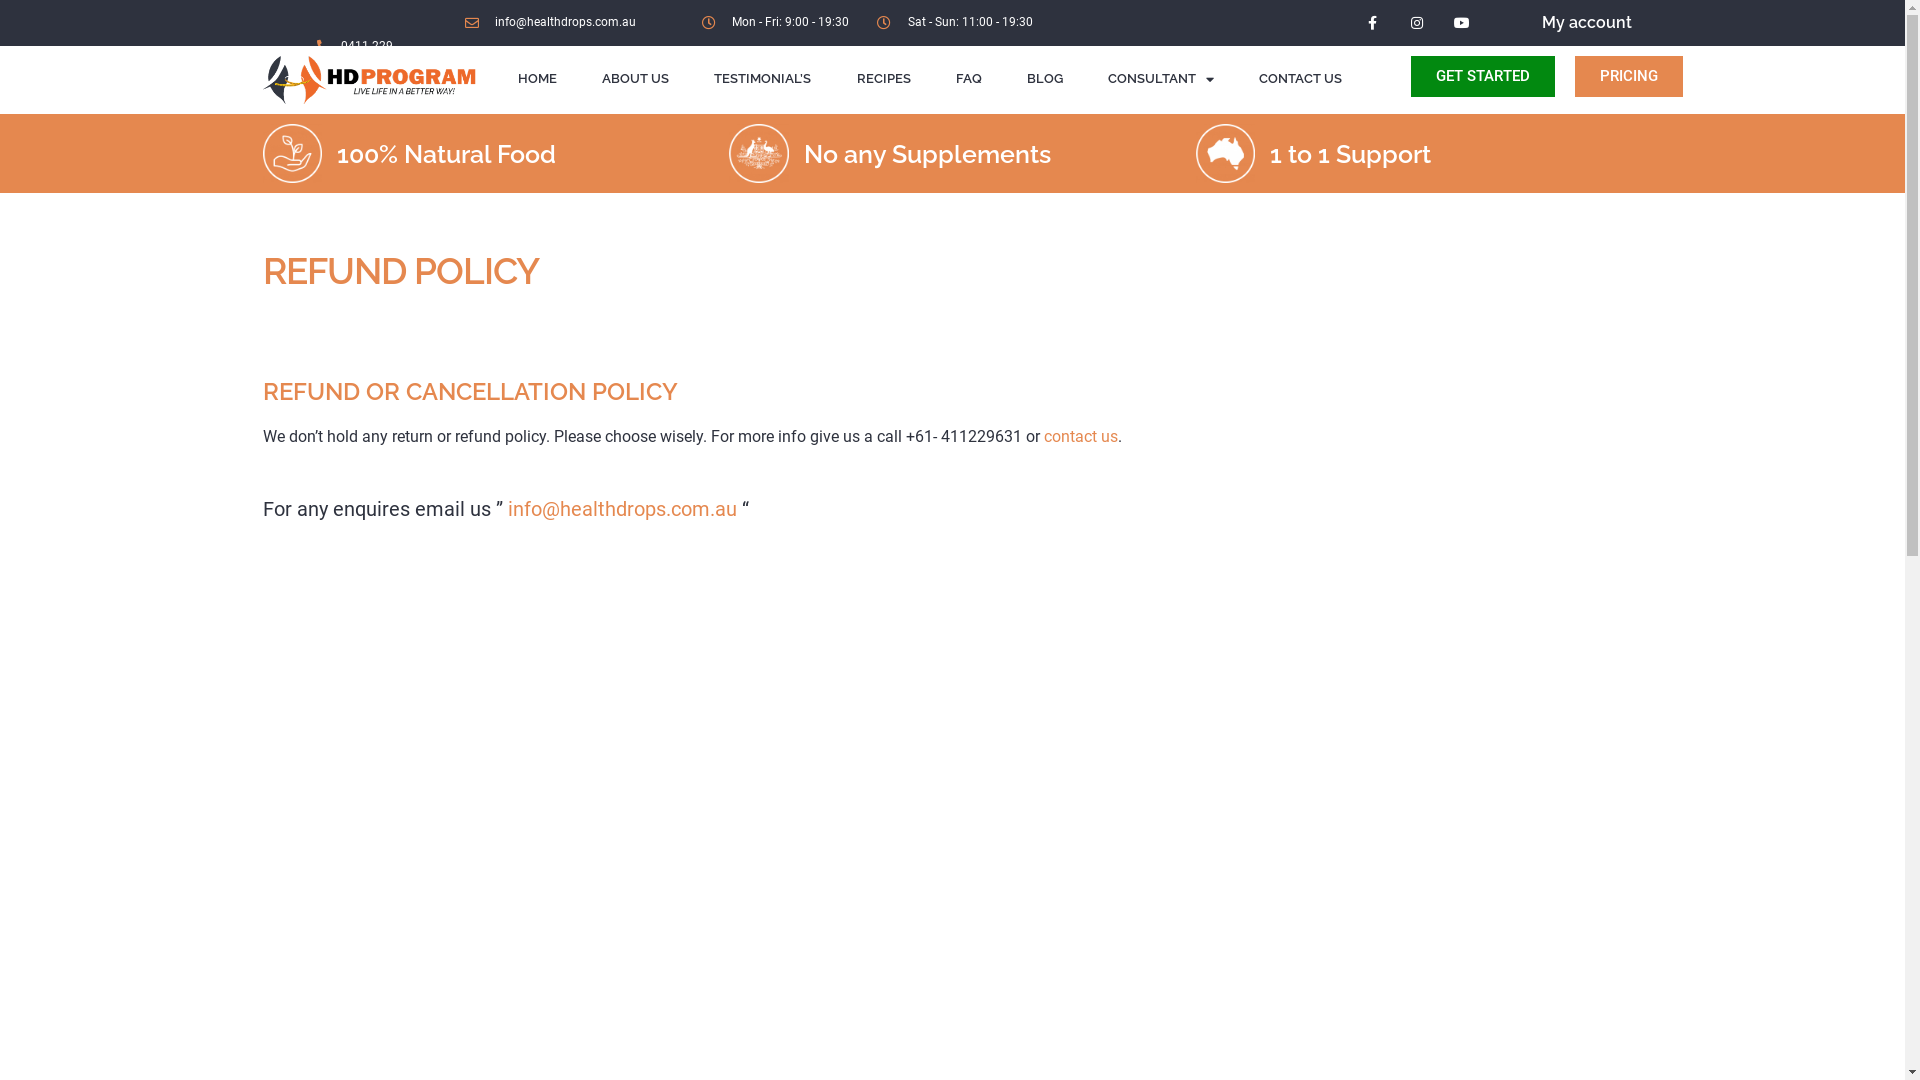  What do you see at coordinates (884, 79) in the screenshot?
I see `RECIPES` at bounding box center [884, 79].